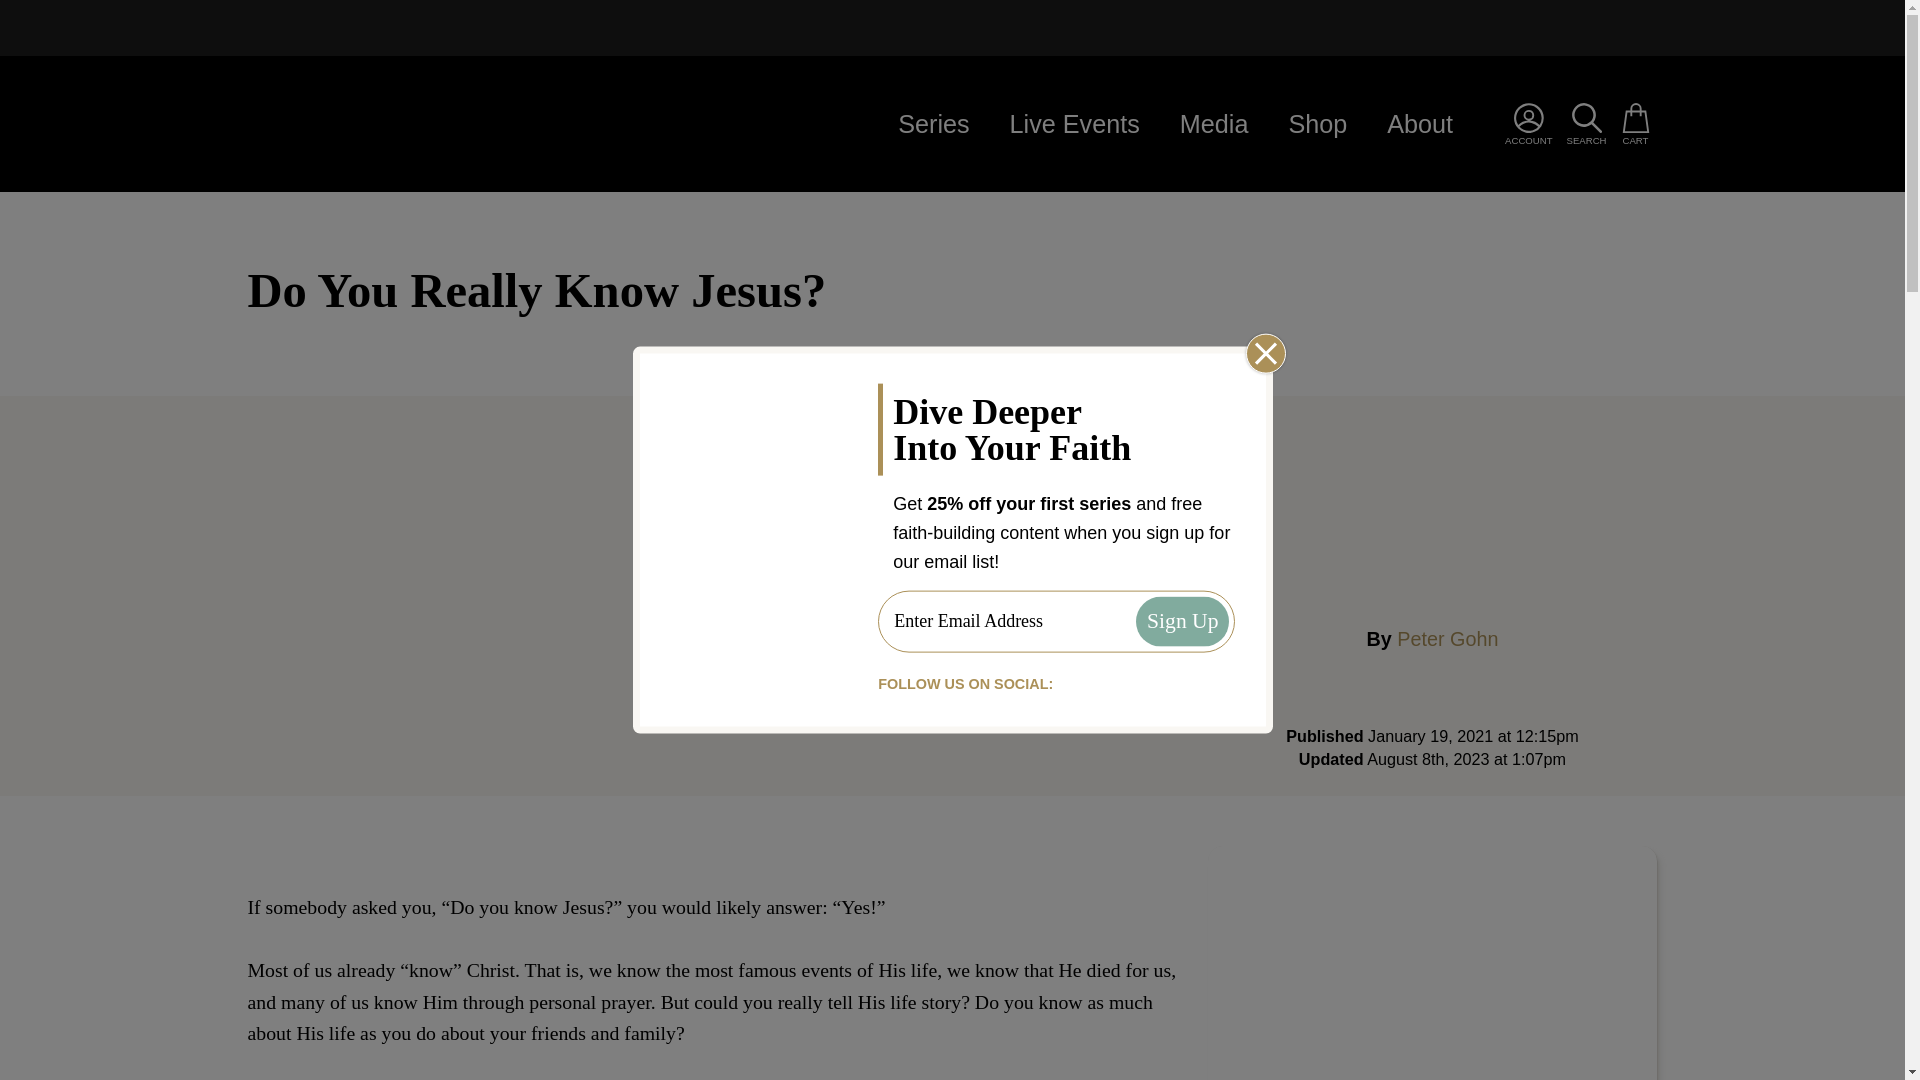 This screenshot has width=1920, height=1080. Describe the element at coordinates (1528, 124) in the screenshot. I see `User Account` at that location.